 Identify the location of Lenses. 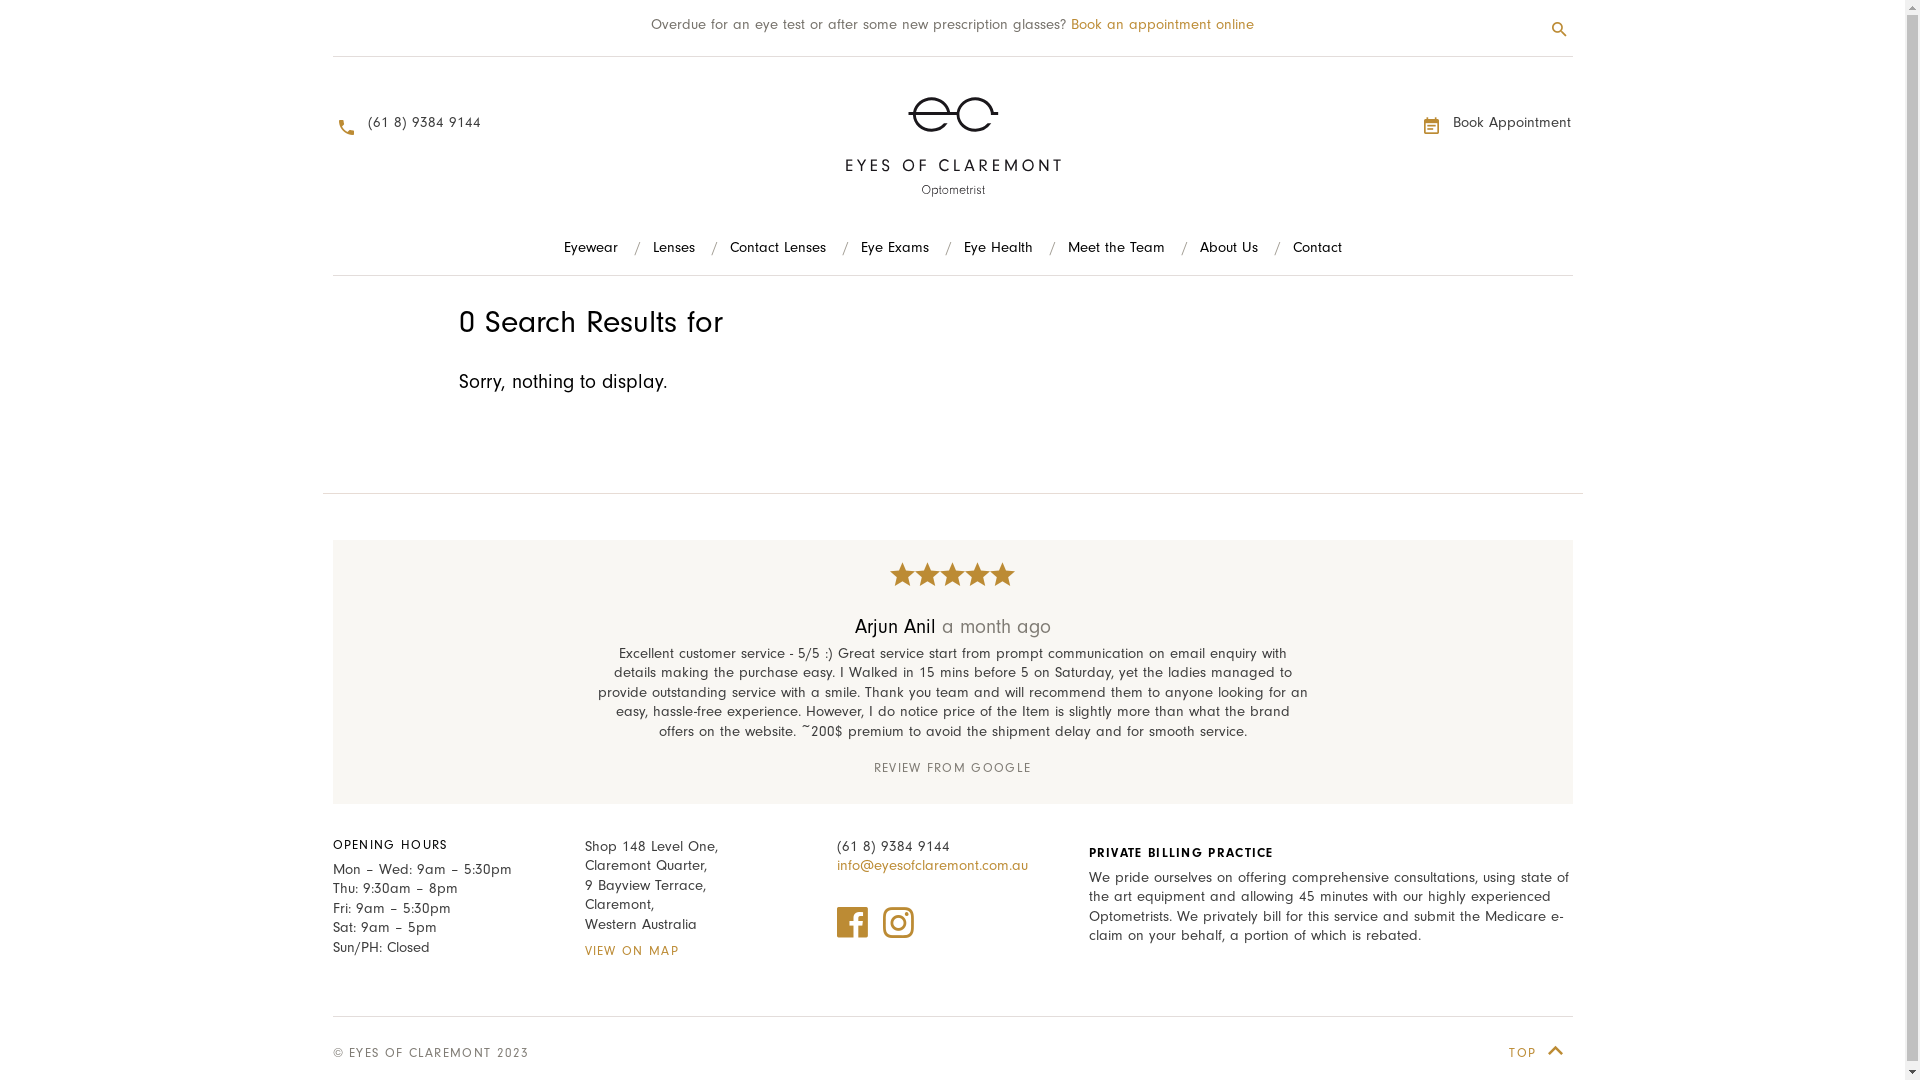
(673, 248).